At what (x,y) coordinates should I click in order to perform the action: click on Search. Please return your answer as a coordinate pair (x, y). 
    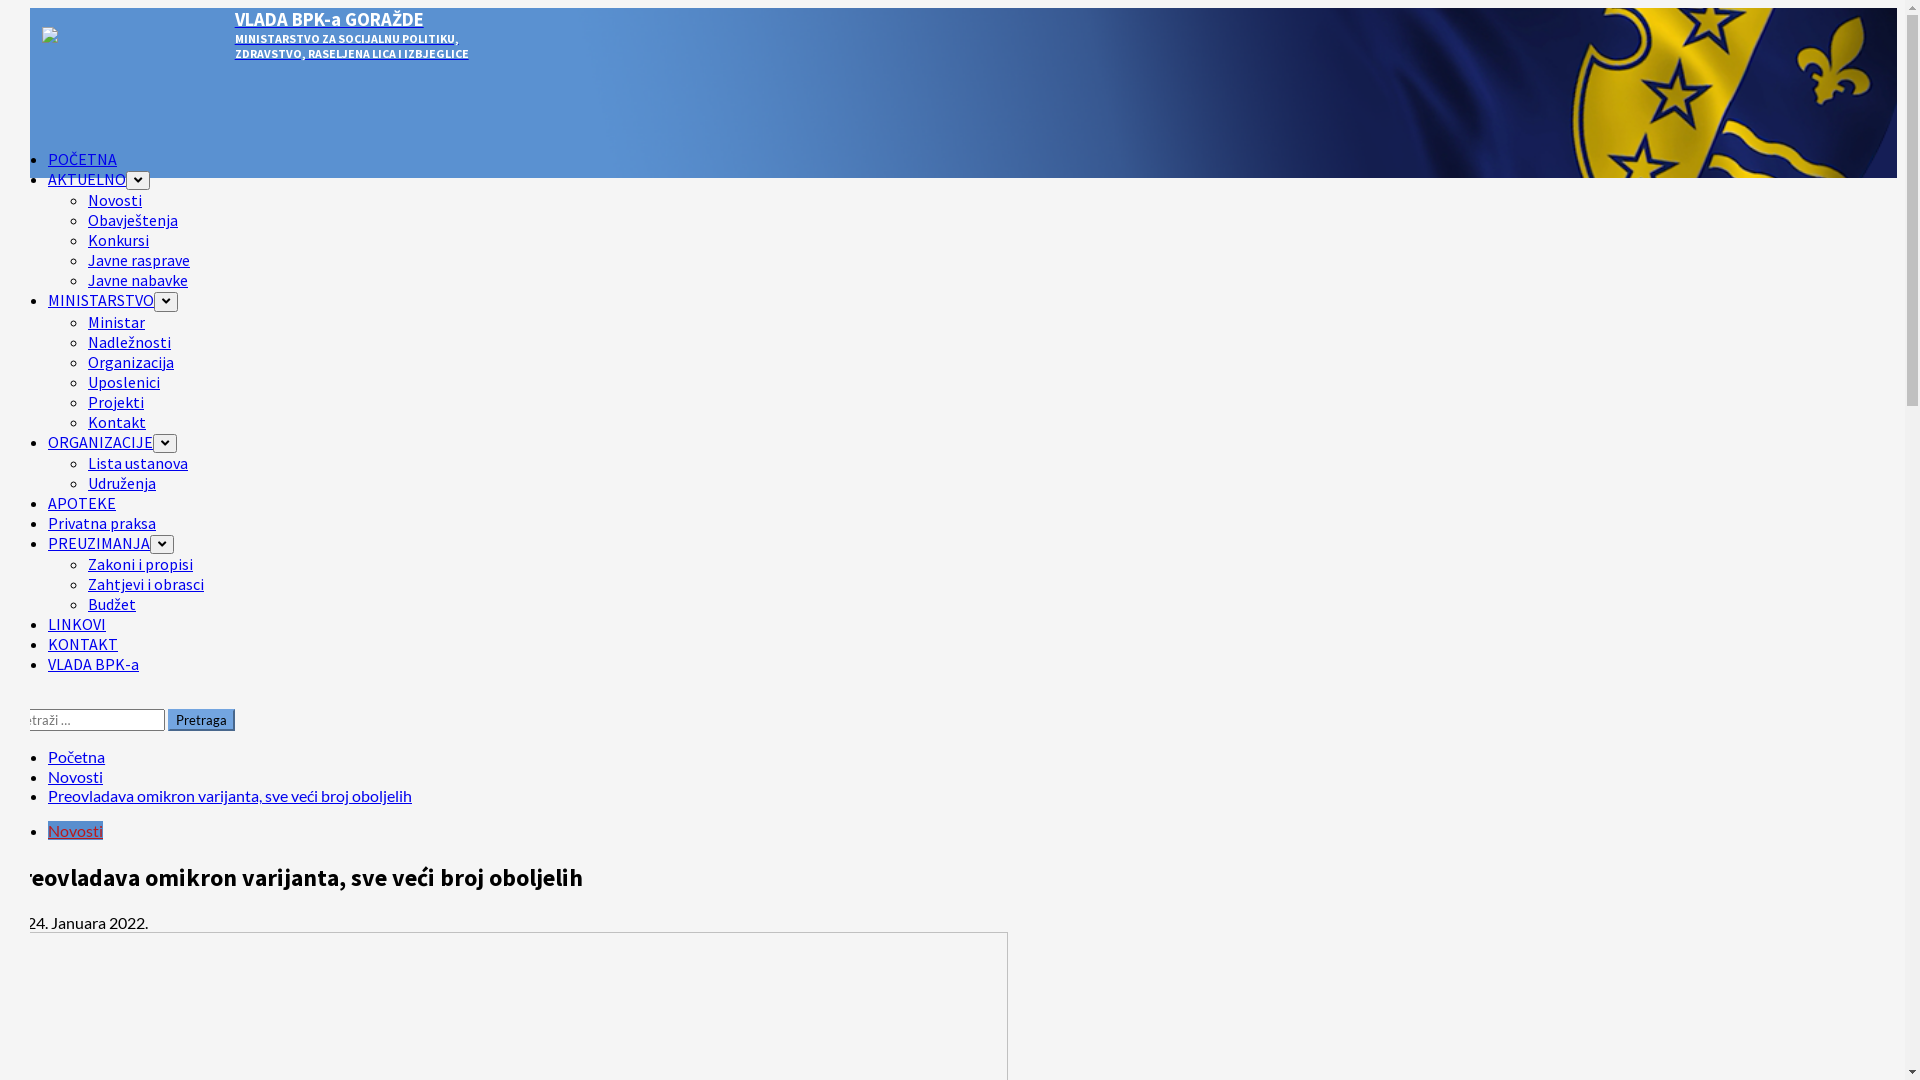
    Looking at the image, I should click on (16, 700).